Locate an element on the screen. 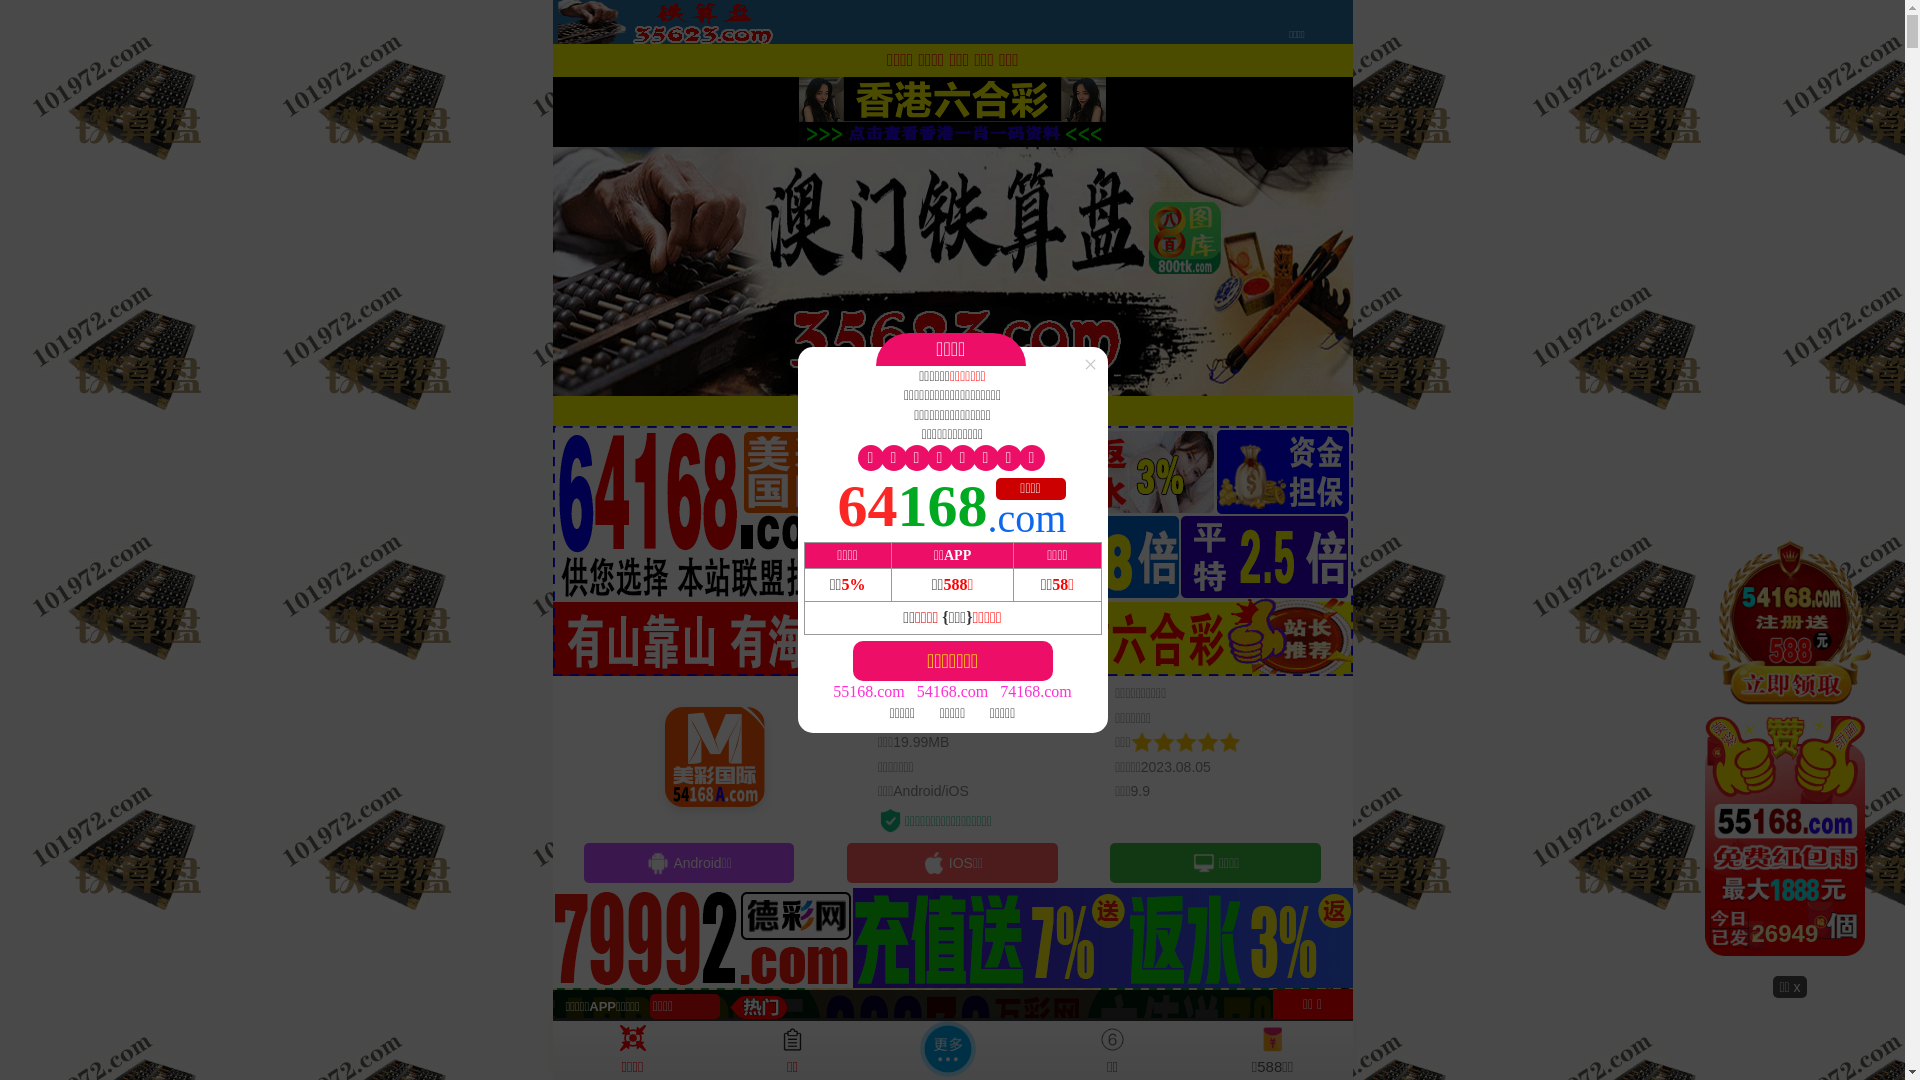  27049 is located at coordinates (1790, 756).